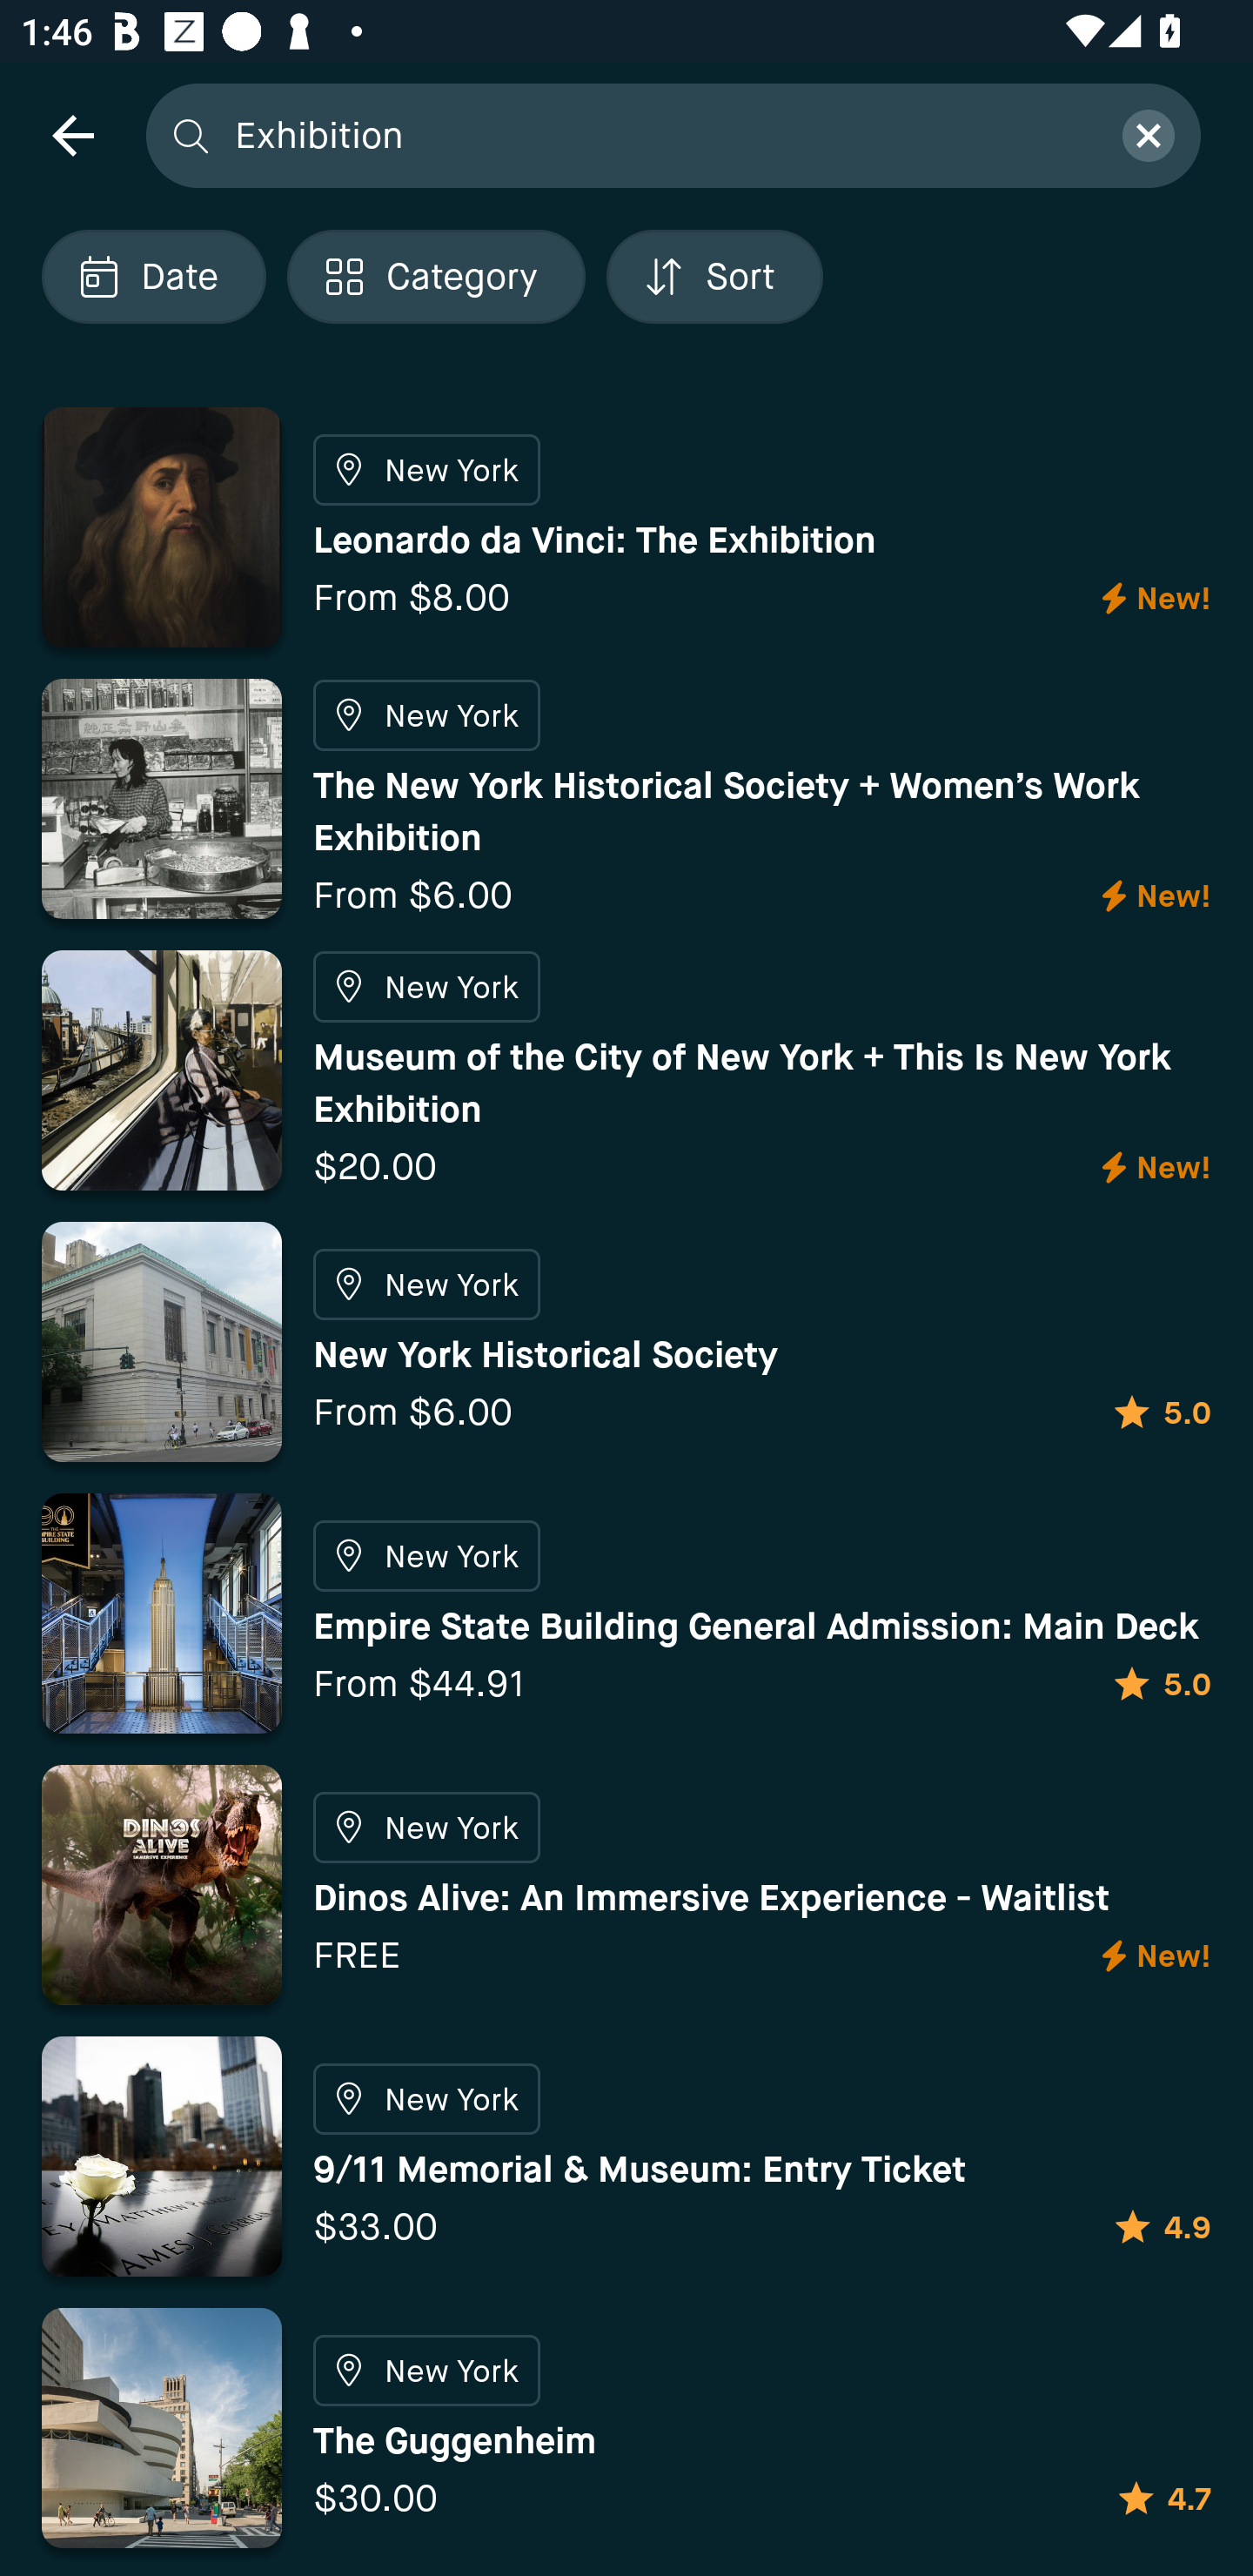  Describe the element at coordinates (660, 134) in the screenshot. I see `Exhibition` at that location.